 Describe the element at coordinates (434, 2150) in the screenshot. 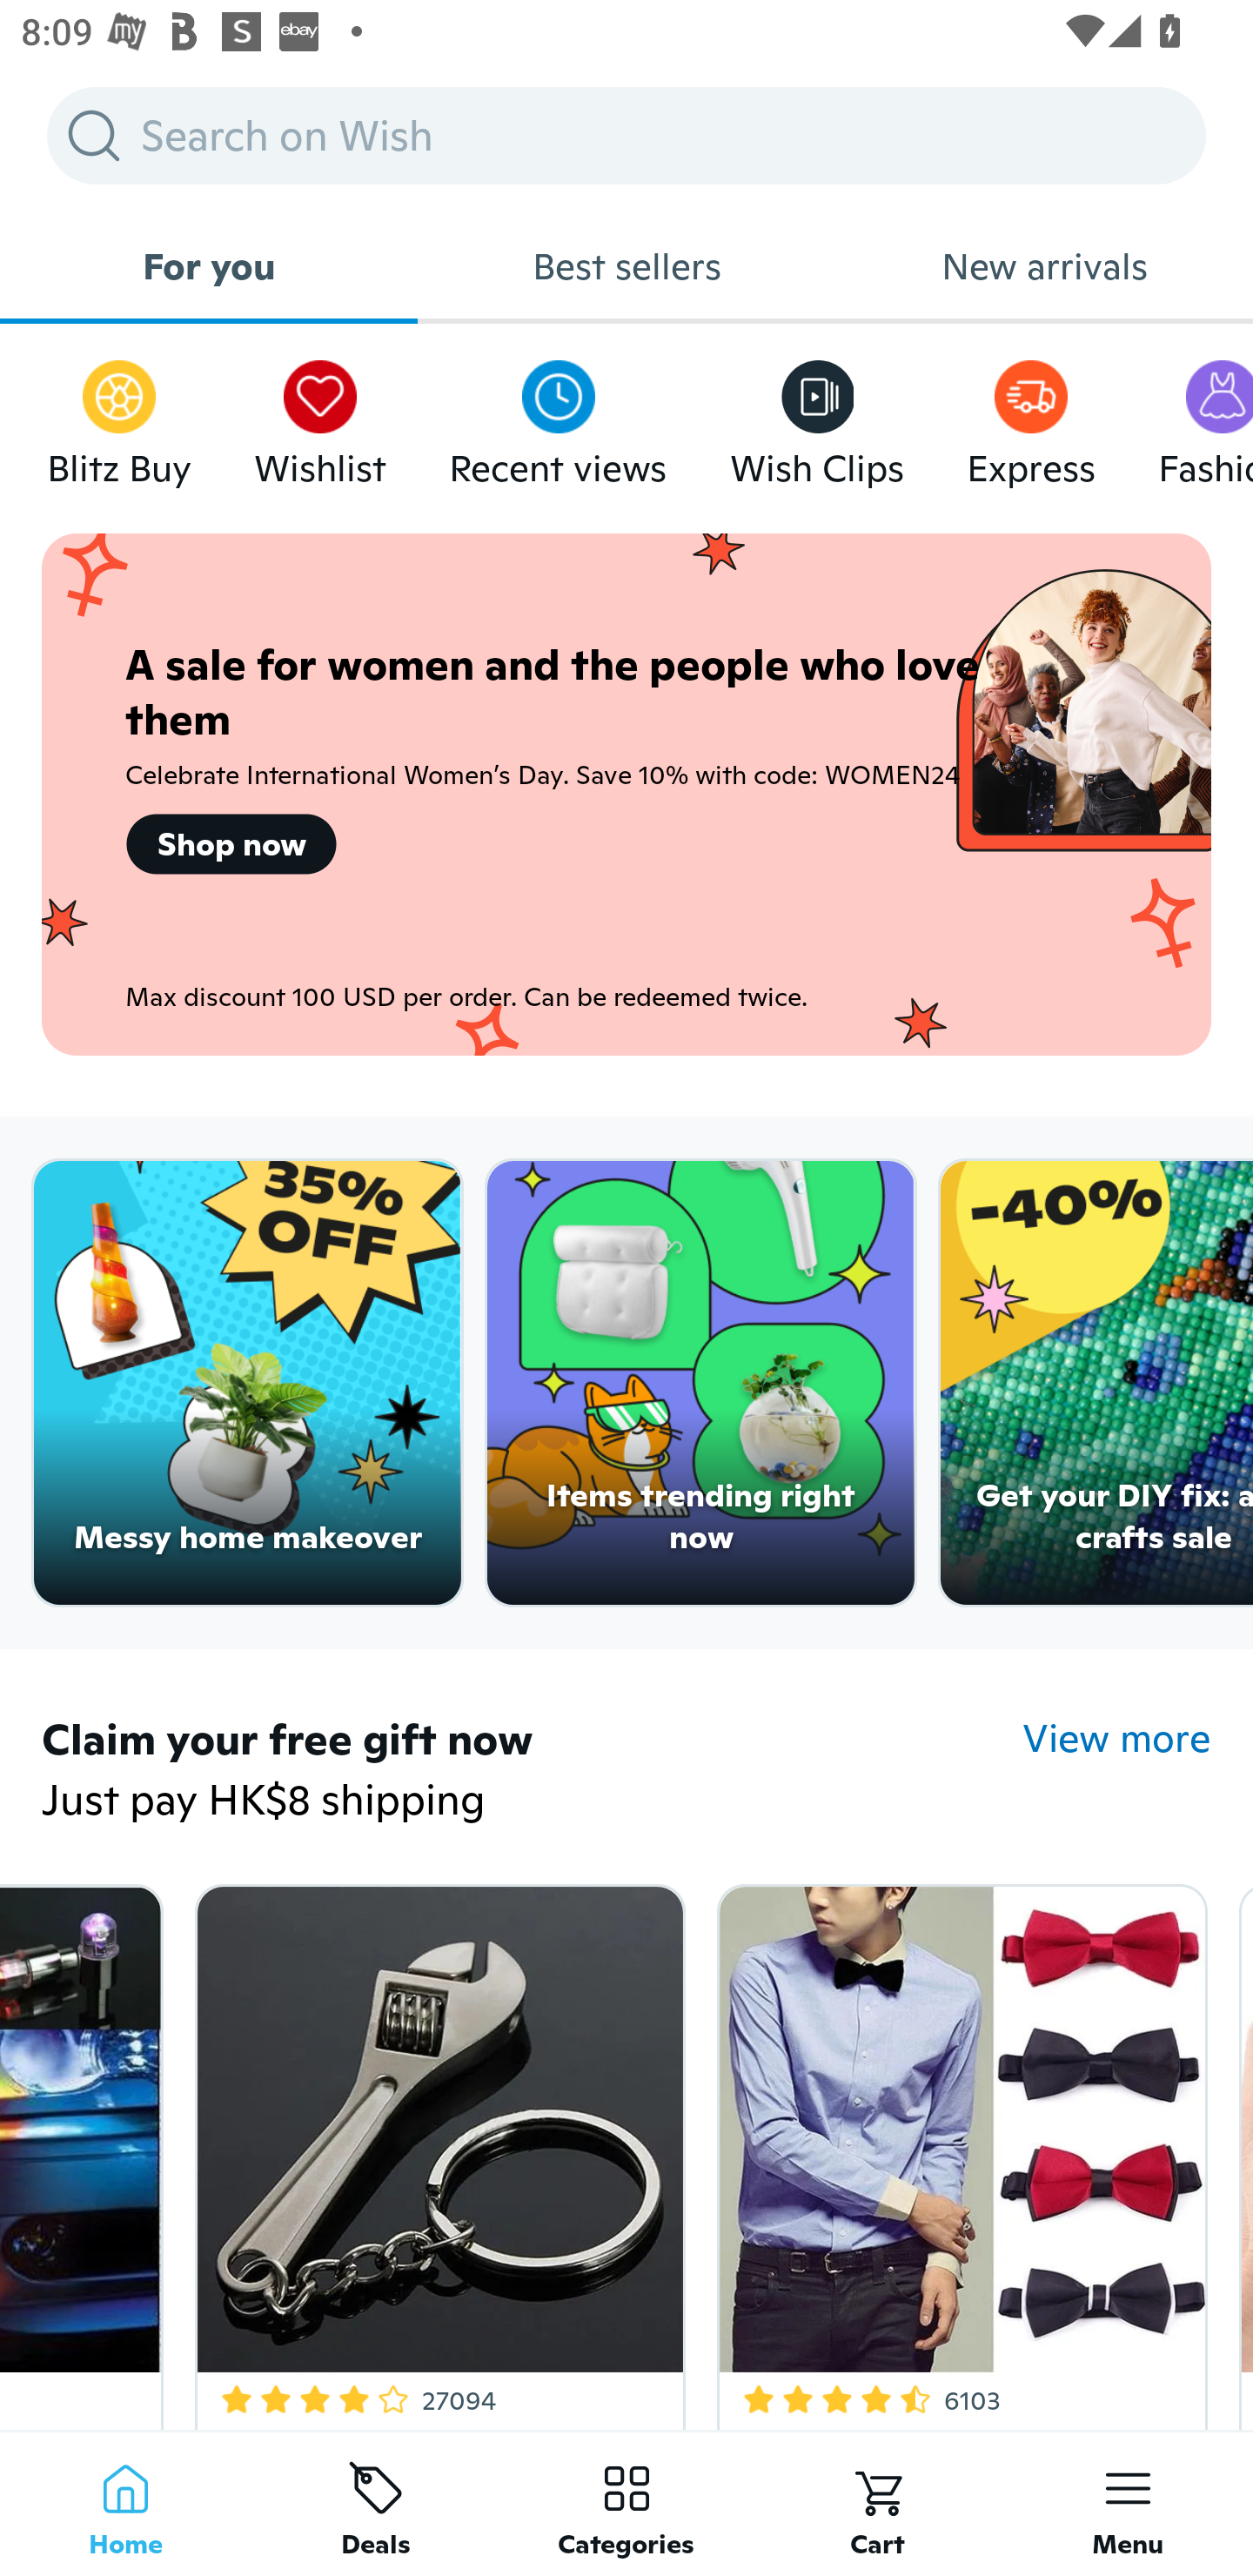

I see `4 Star Rating 27094 Free` at that location.